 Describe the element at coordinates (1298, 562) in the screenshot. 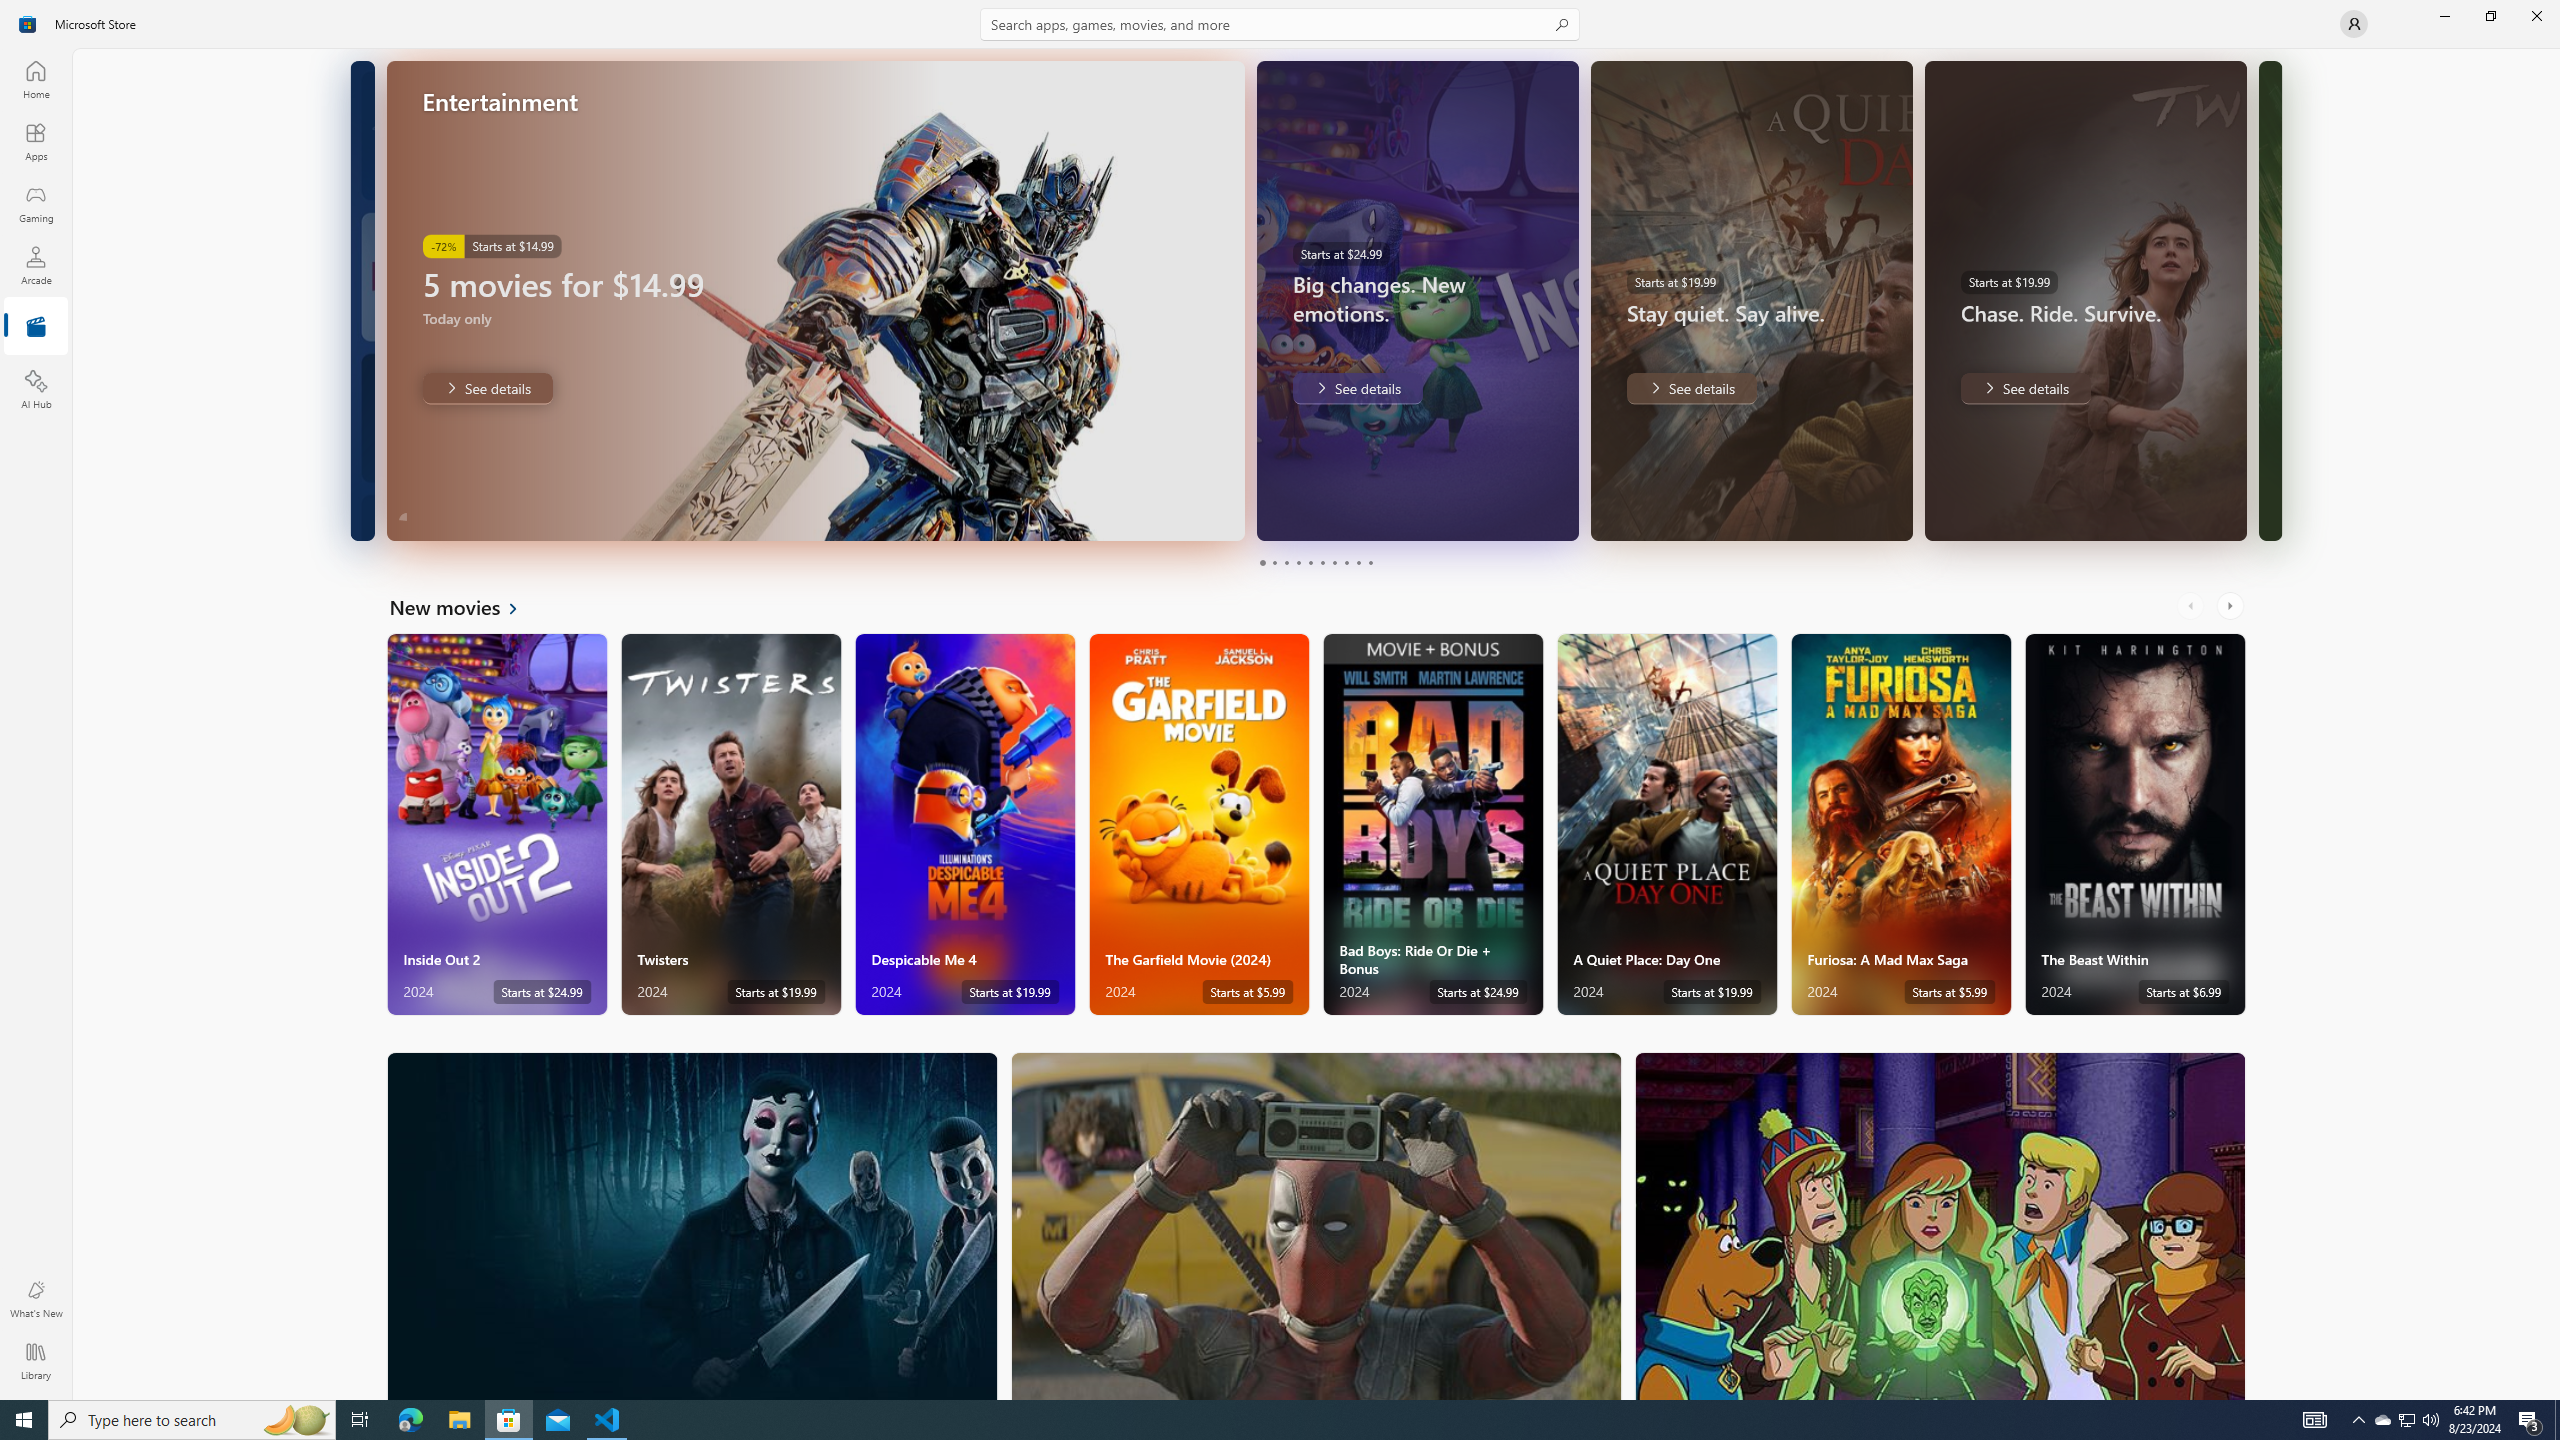

I see `Page 4` at that location.